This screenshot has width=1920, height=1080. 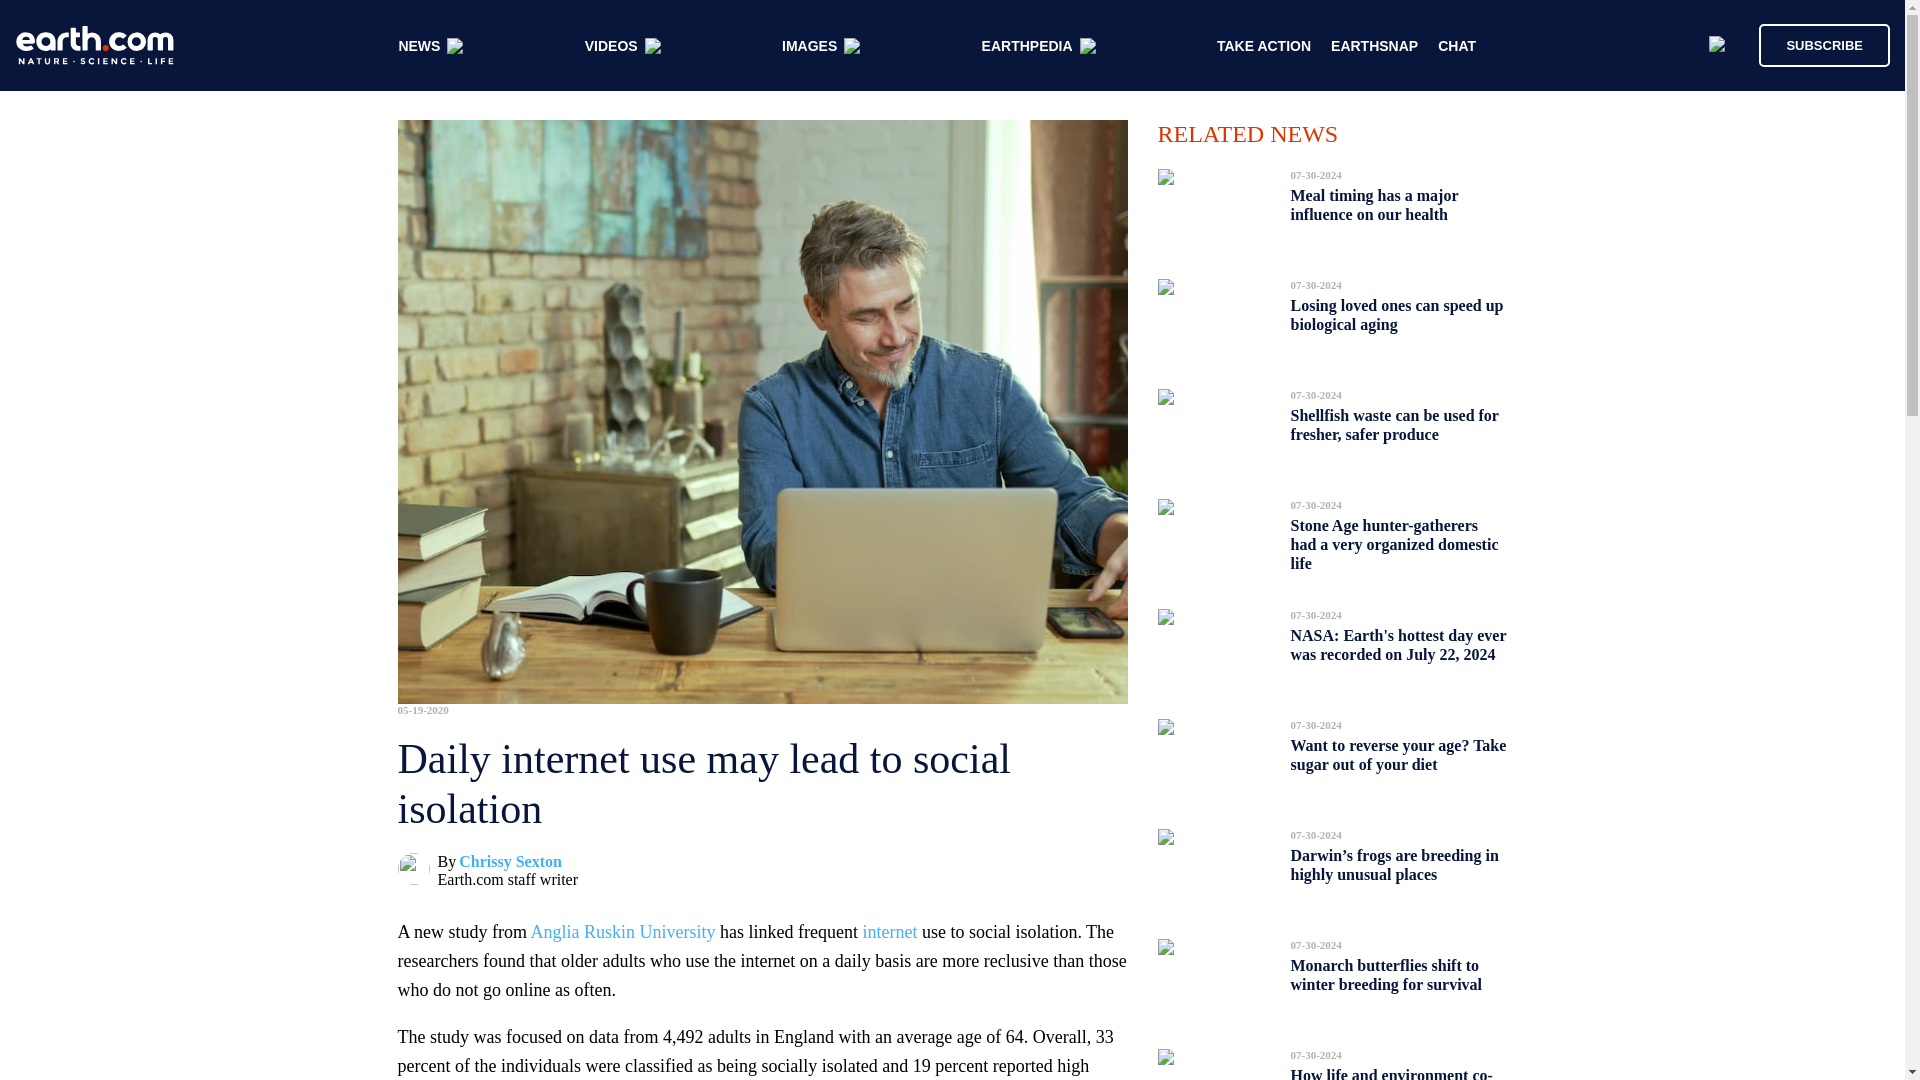 What do you see at coordinates (1374, 205) in the screenshot?
I see `Meal timing has a major influence on our health` at bounding box center [1374, 205].